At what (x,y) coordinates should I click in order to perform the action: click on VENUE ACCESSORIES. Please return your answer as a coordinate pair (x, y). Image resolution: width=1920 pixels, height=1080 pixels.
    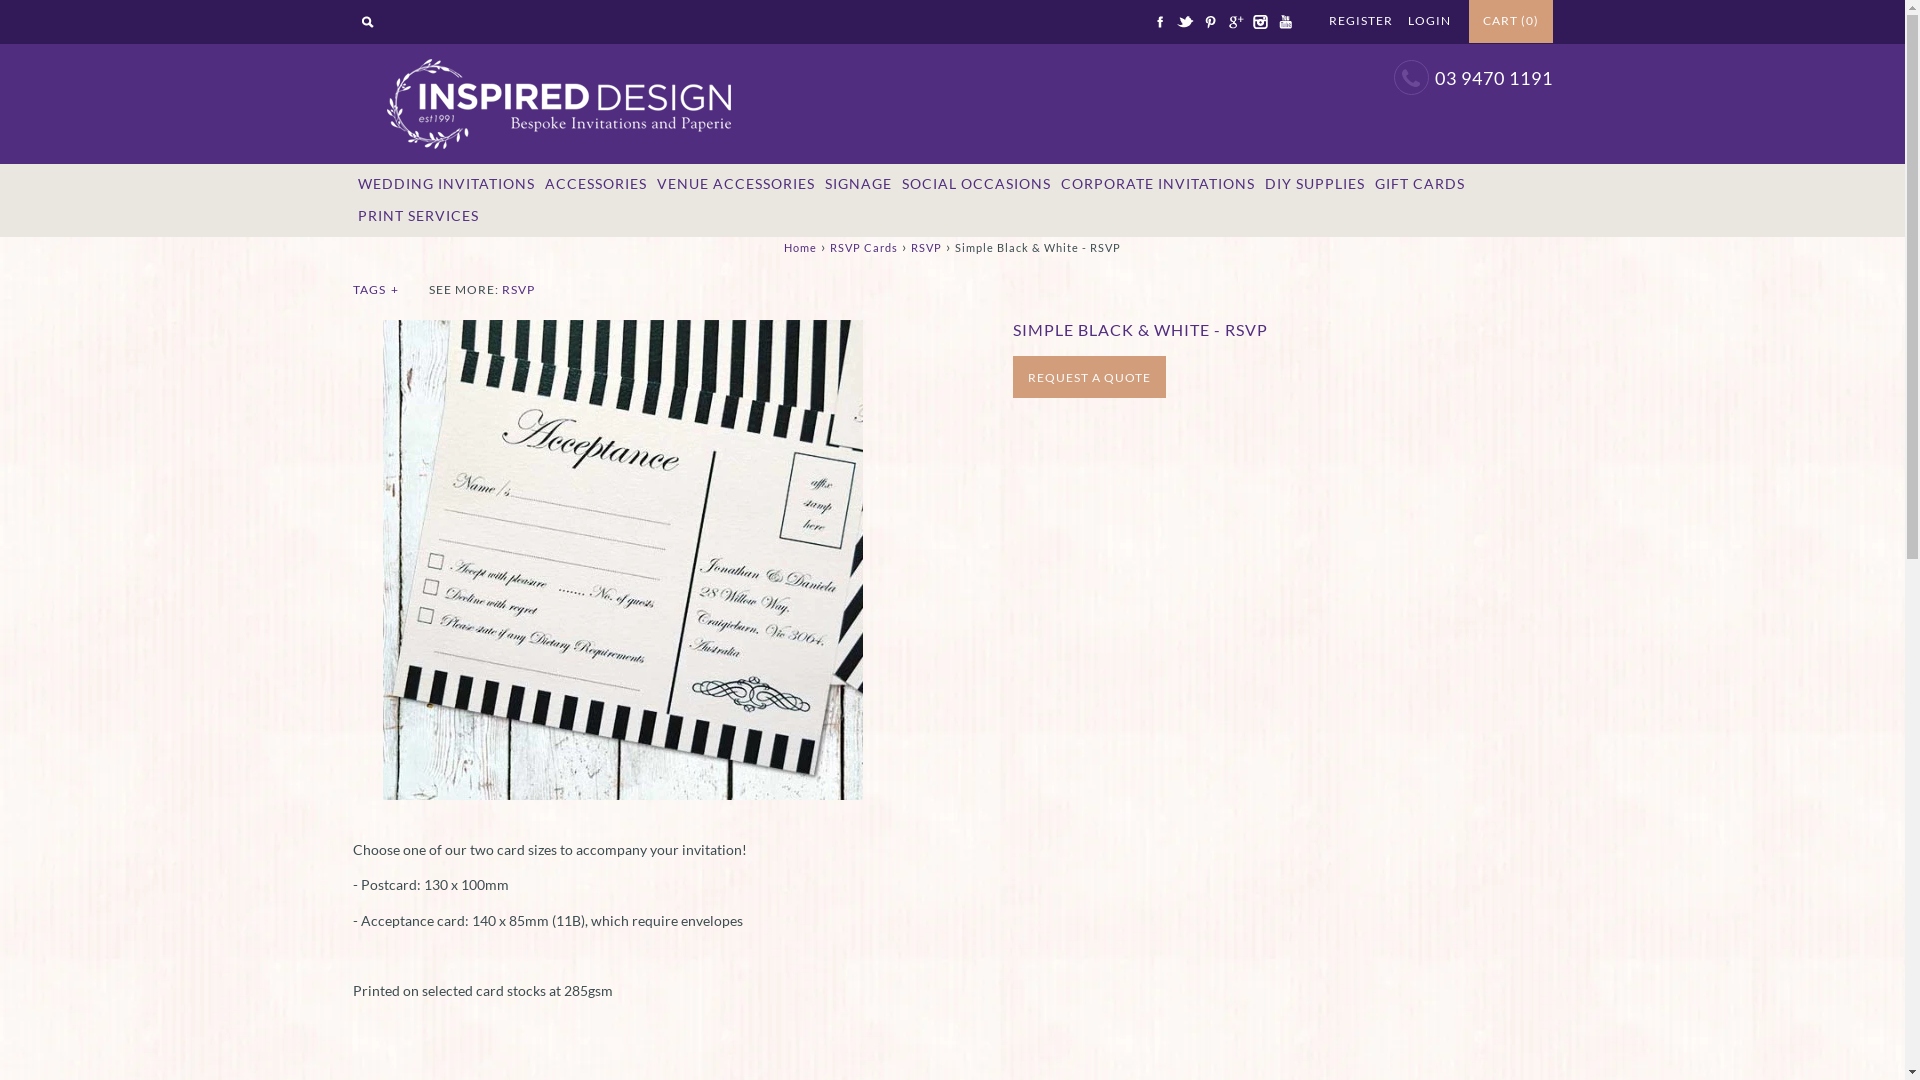
    Looking at the image, I should click on (736, 185).